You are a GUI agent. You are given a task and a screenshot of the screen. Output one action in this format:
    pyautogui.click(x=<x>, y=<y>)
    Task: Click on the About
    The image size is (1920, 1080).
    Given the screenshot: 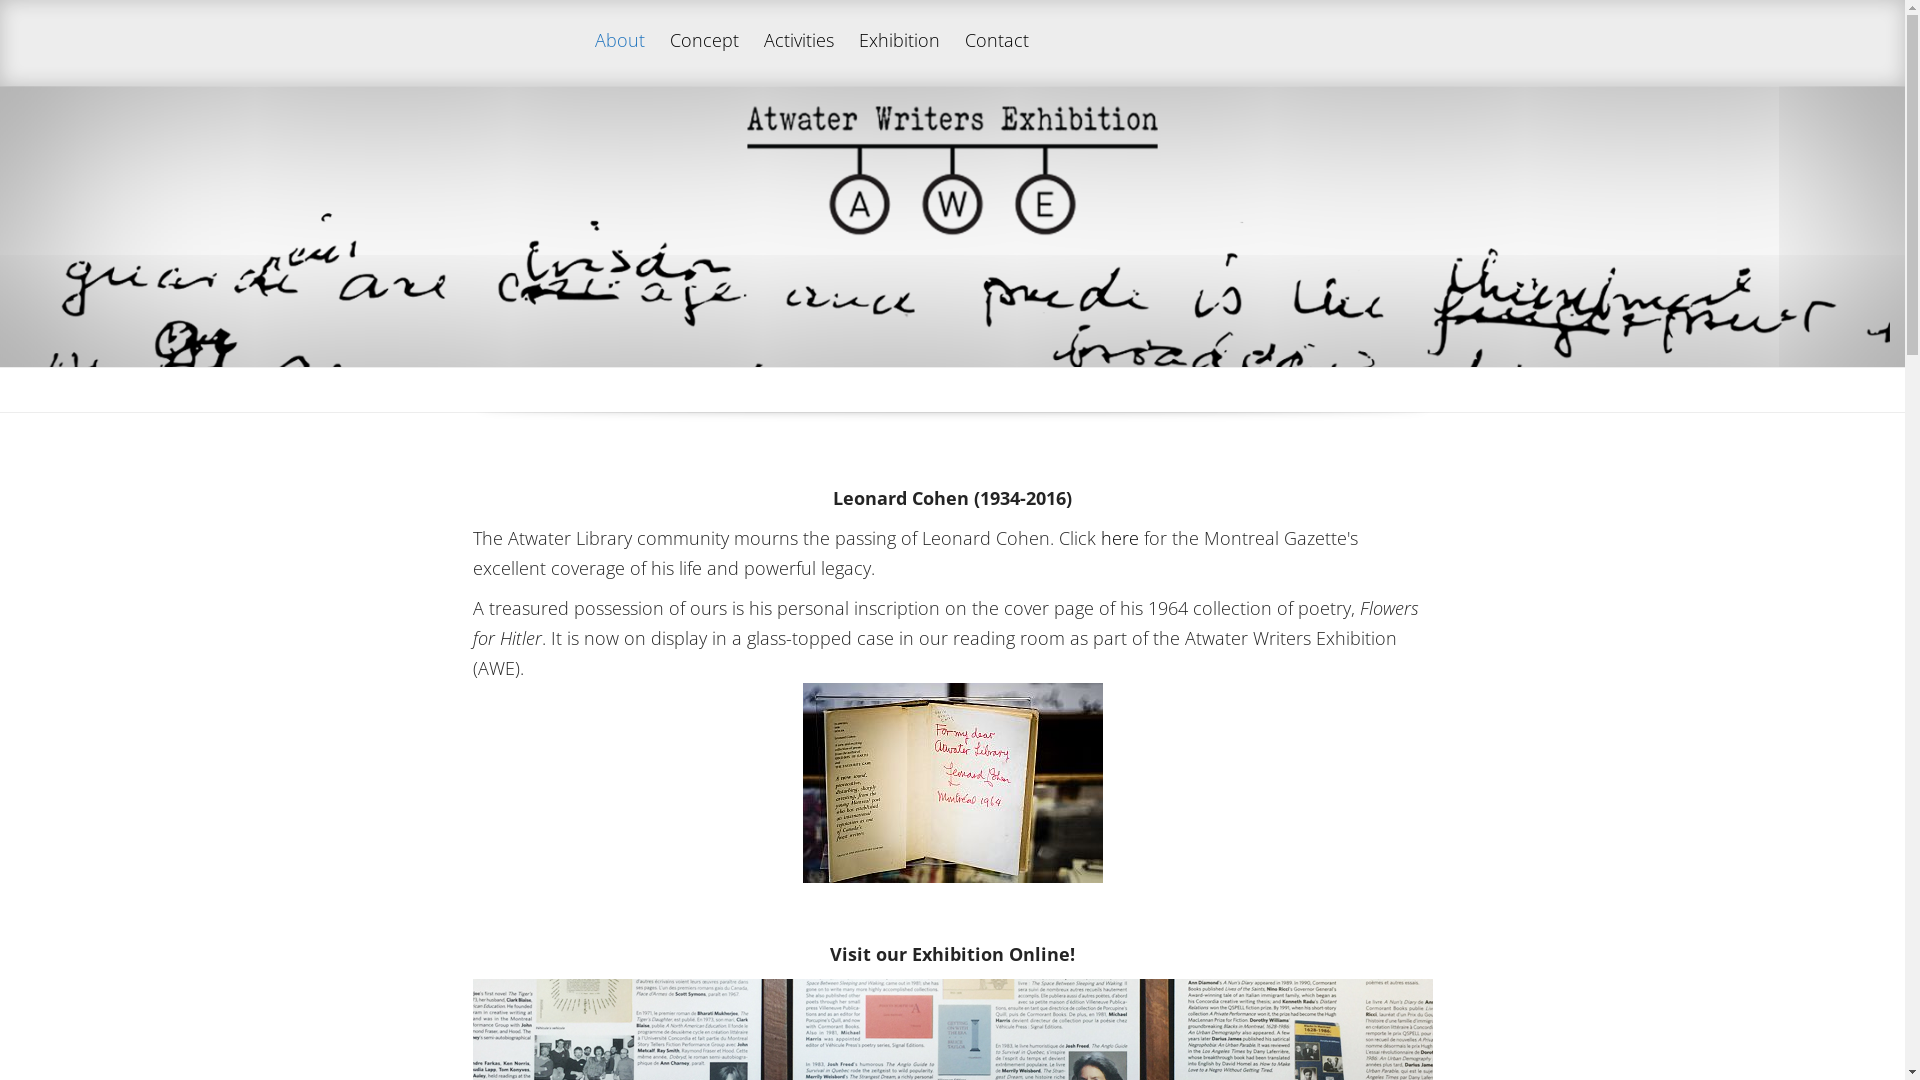 What is the action you would take?
    pyautogui.click(x=619, y=58)
    